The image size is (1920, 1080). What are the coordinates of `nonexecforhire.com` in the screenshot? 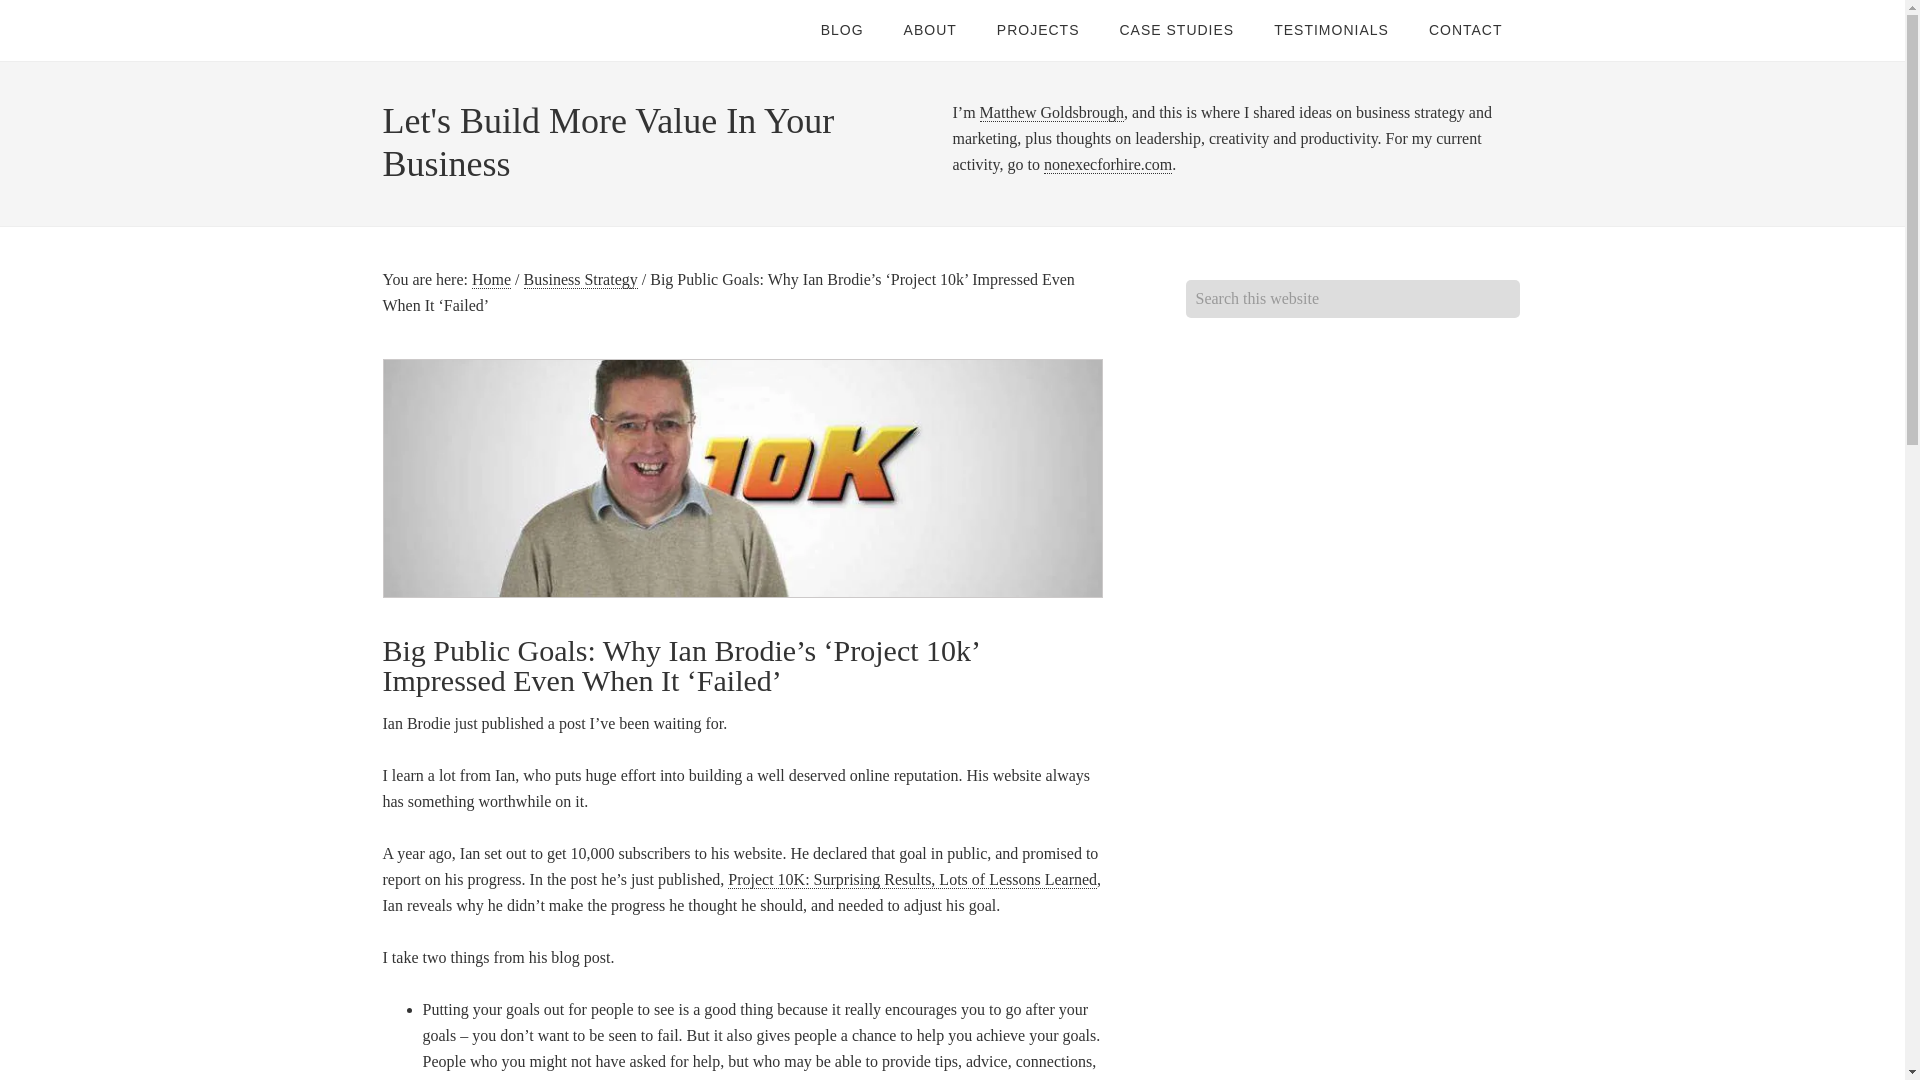 It's located at (1108, 164).